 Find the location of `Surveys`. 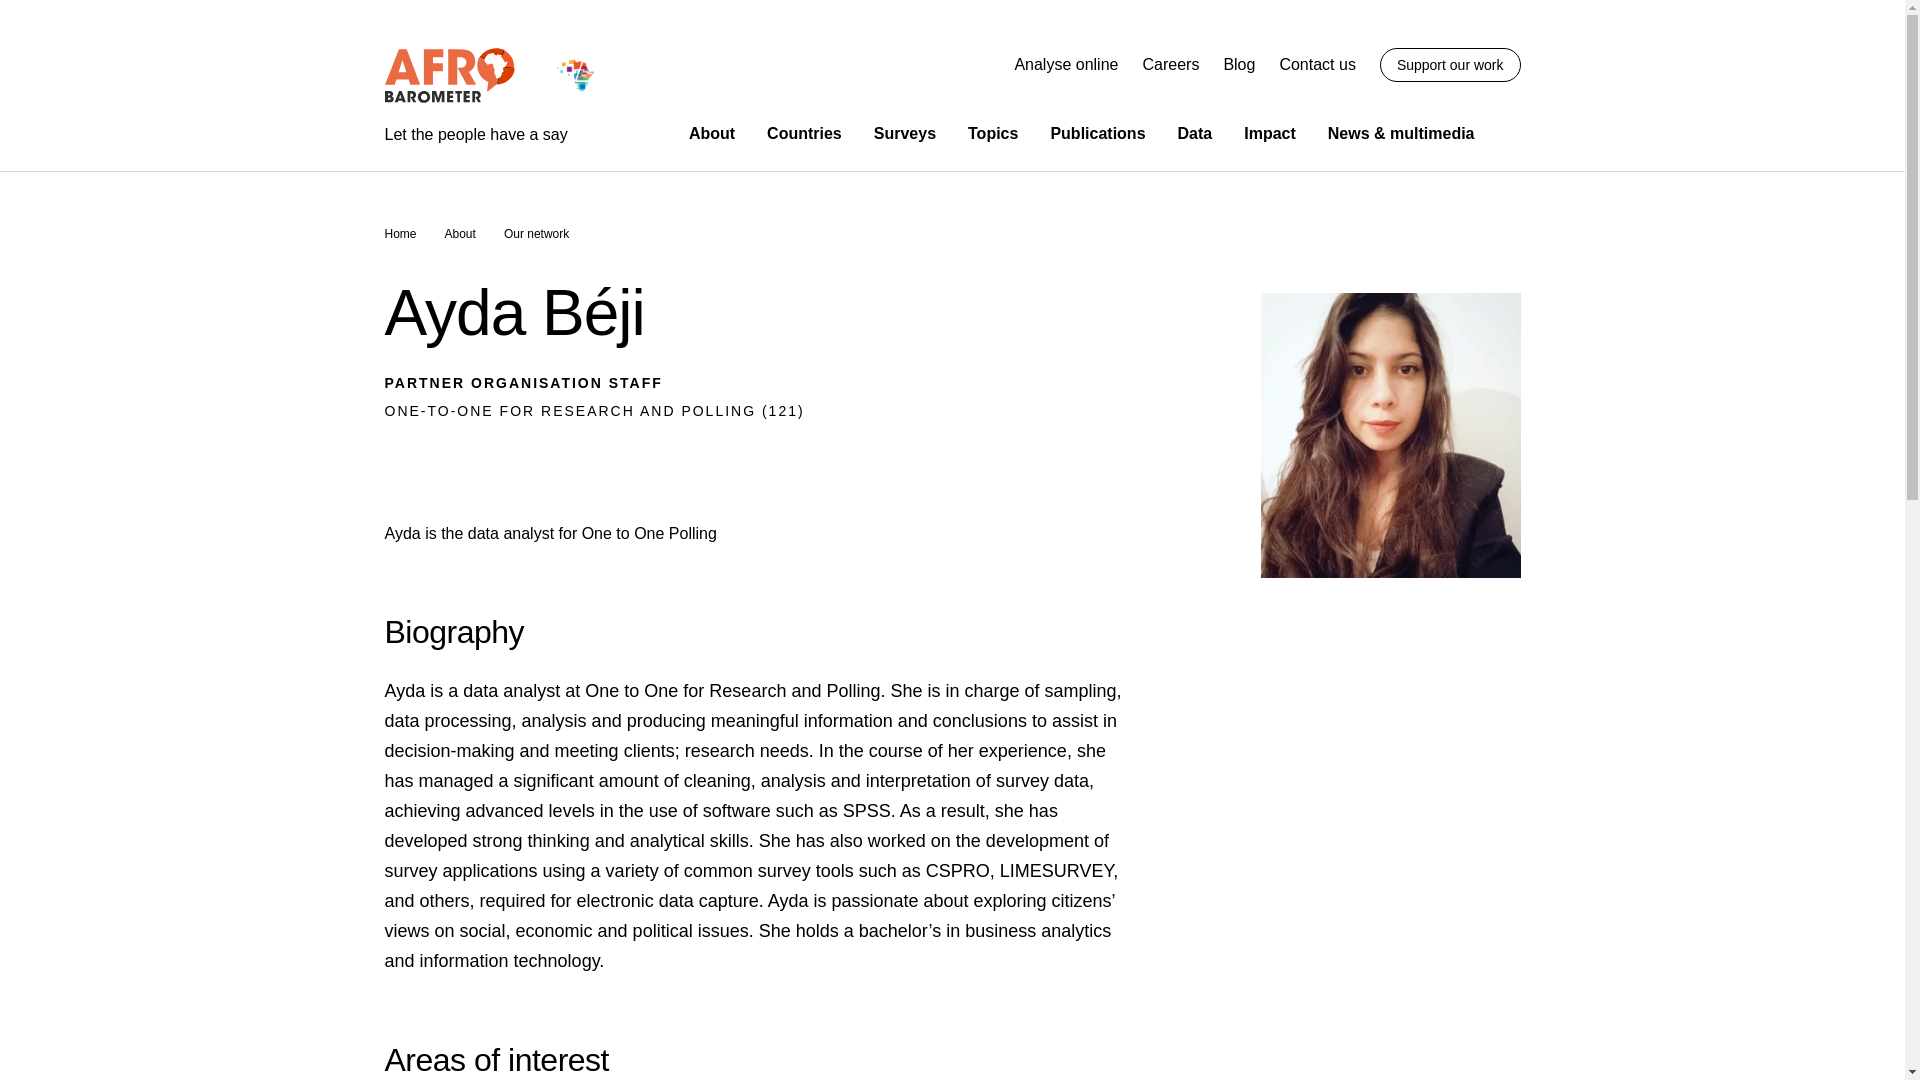

Surveys is located at coordinates (904, 133).